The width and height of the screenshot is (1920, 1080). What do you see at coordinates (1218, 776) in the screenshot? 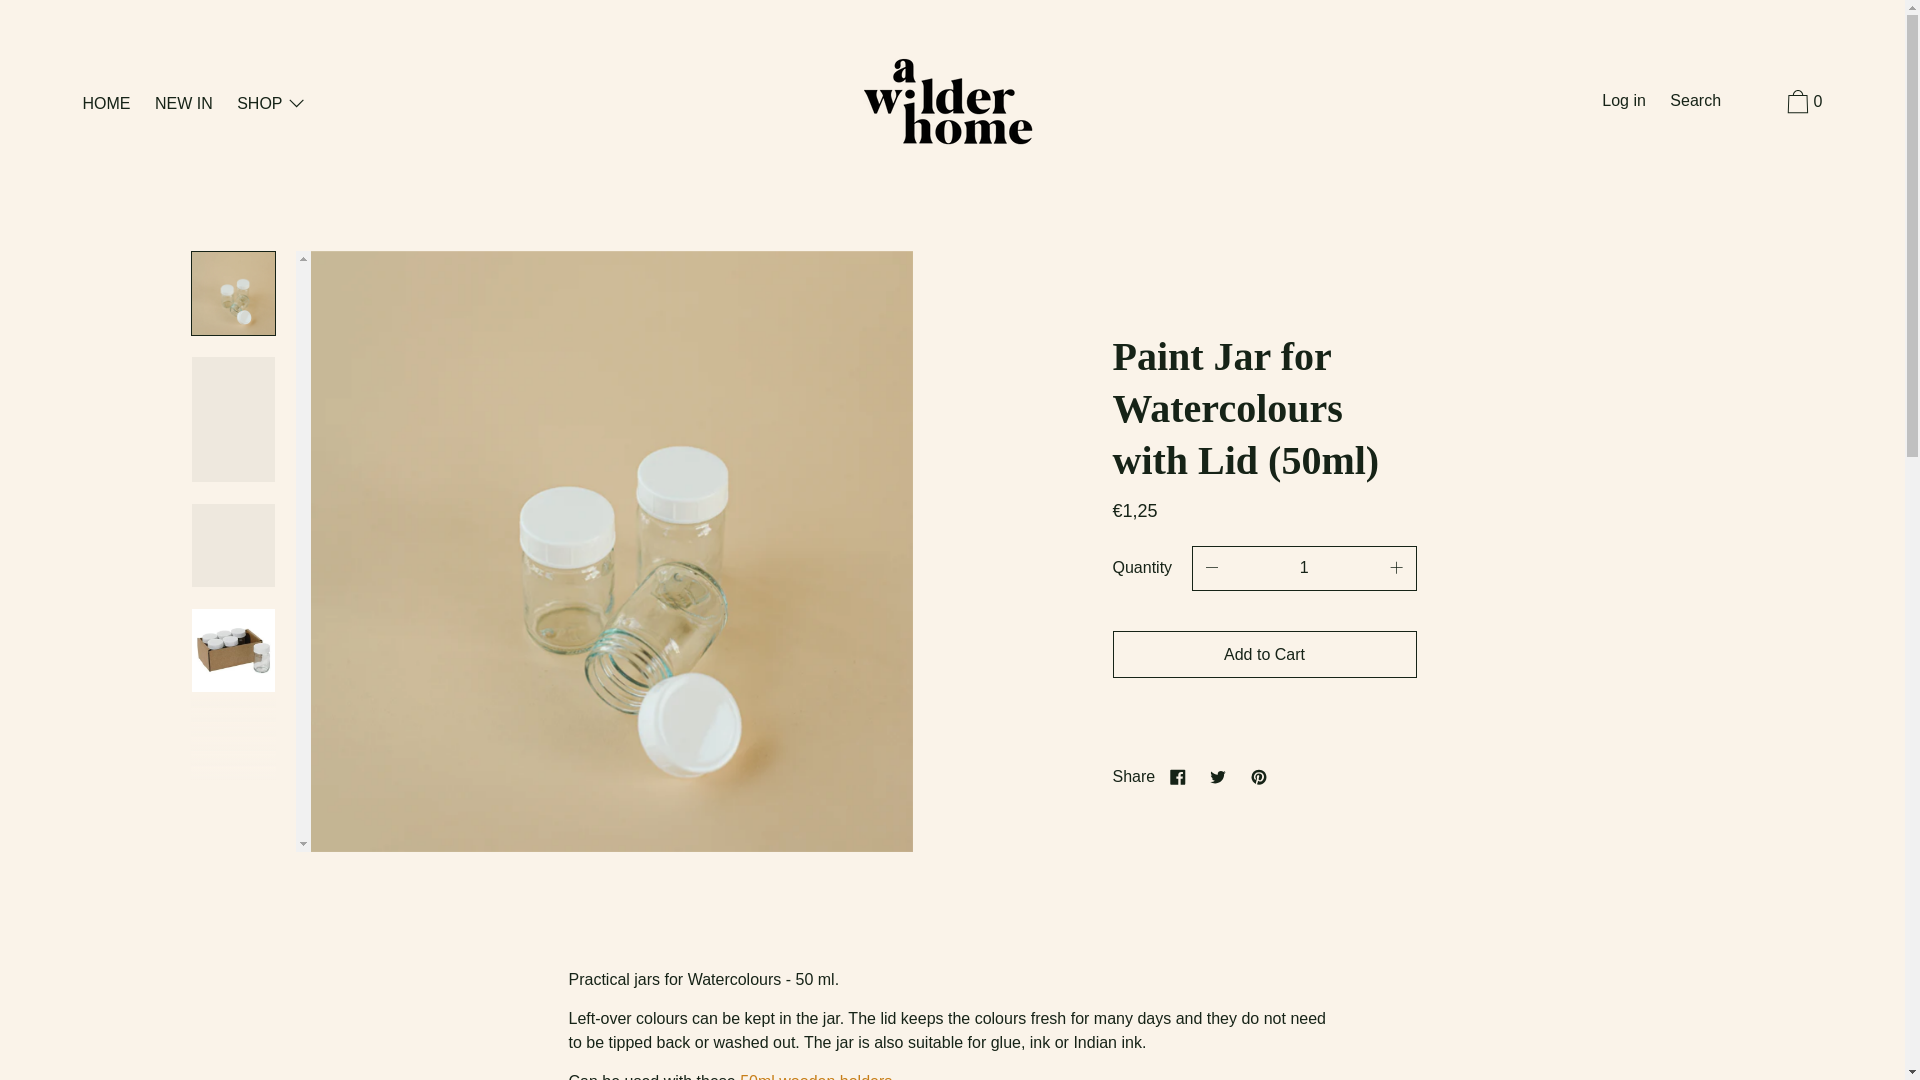
I see `Tweet on Twitter` at bounding box center [1218, 776].